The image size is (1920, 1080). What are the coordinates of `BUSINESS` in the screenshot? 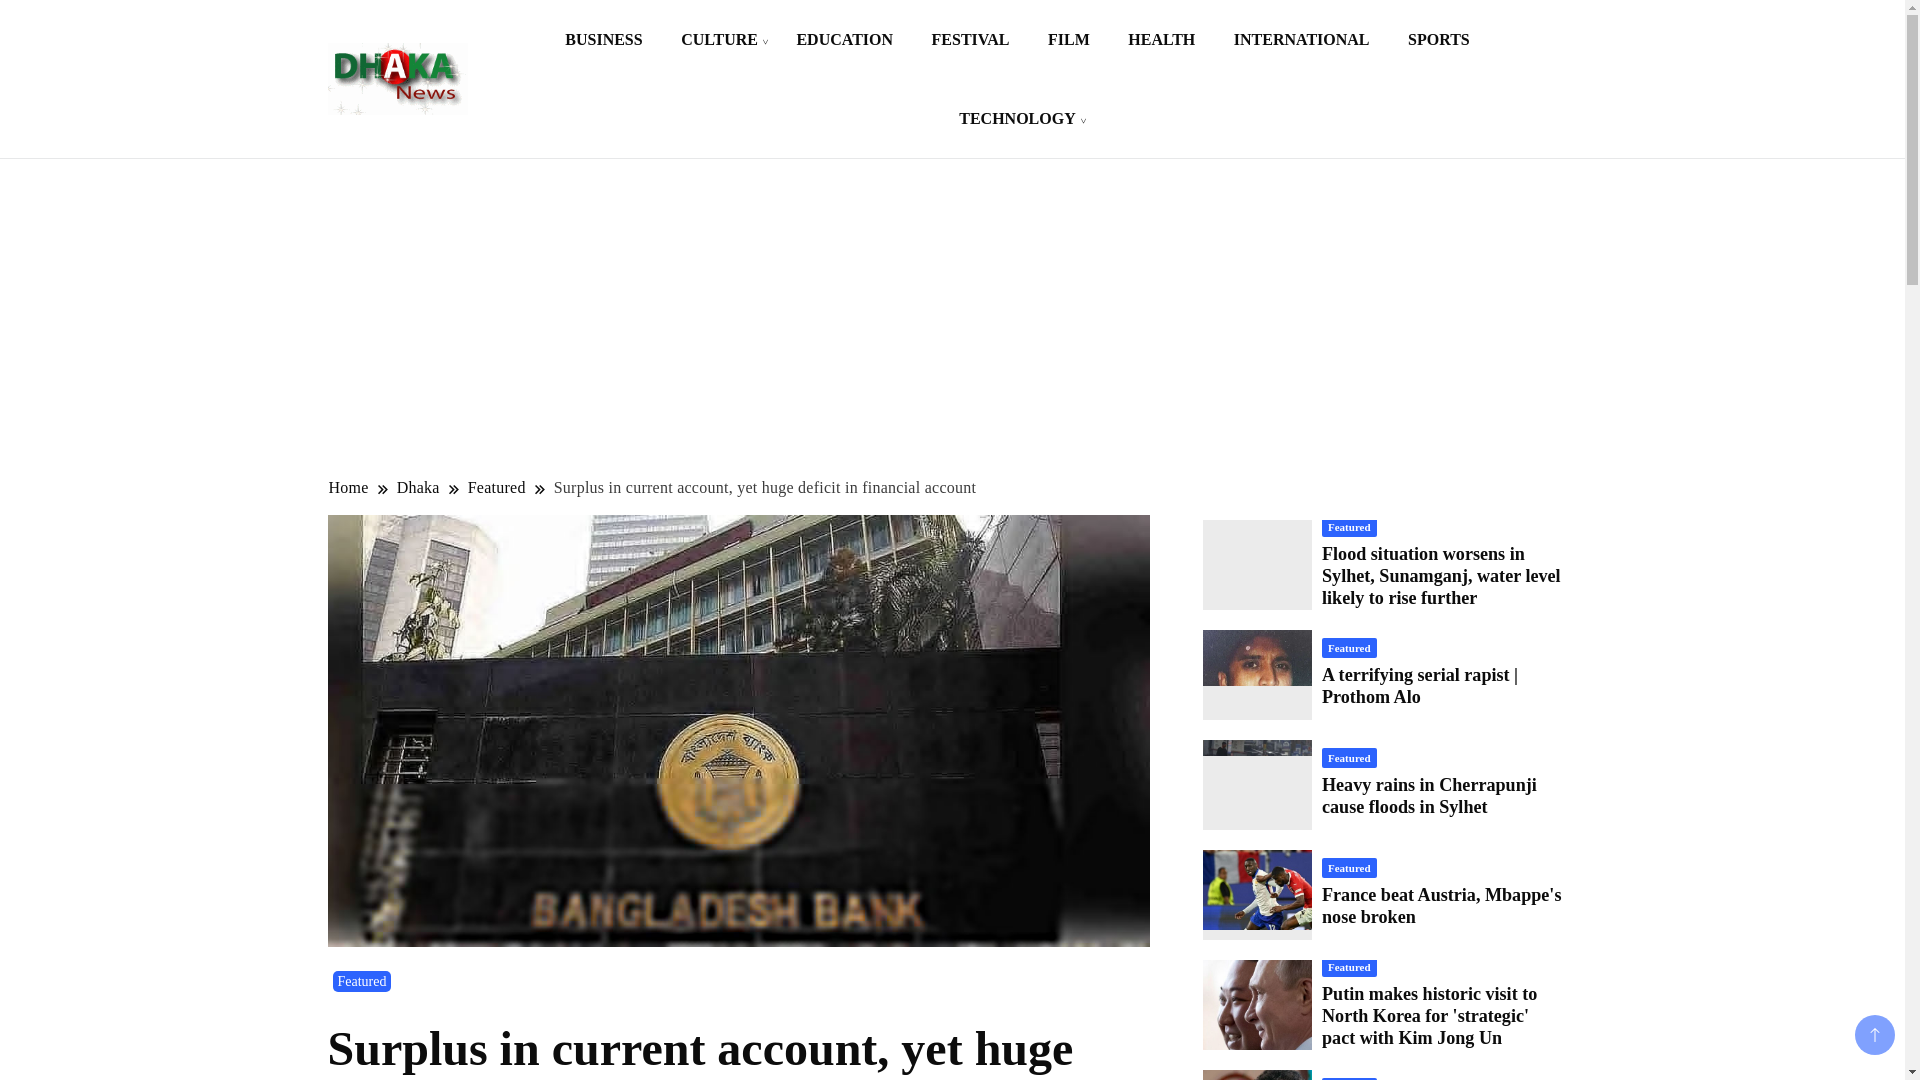 It's located at (602, 39).